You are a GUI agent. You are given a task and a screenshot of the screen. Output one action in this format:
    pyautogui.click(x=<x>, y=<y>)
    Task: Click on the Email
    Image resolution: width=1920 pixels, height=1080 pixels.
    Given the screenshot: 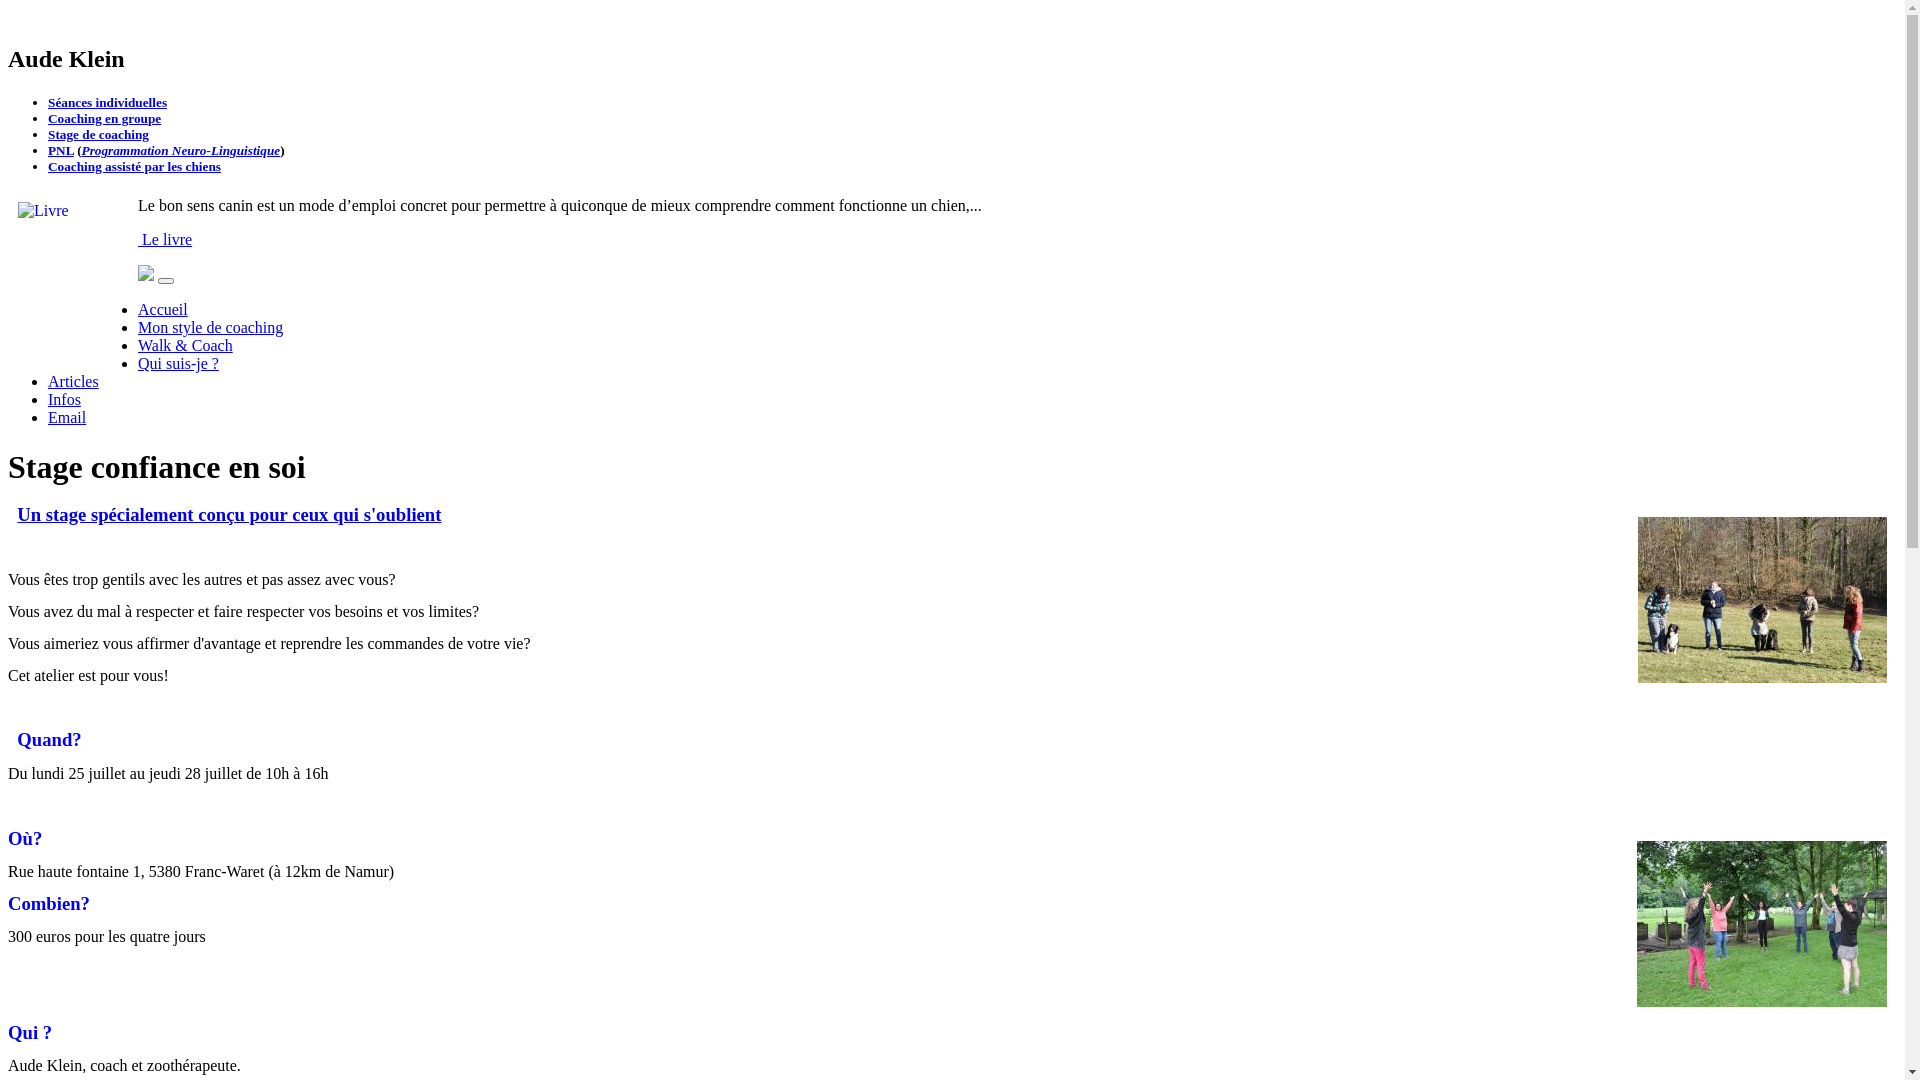 What is the action you would take?
    pyautogui.click(x=67, y=418)
    